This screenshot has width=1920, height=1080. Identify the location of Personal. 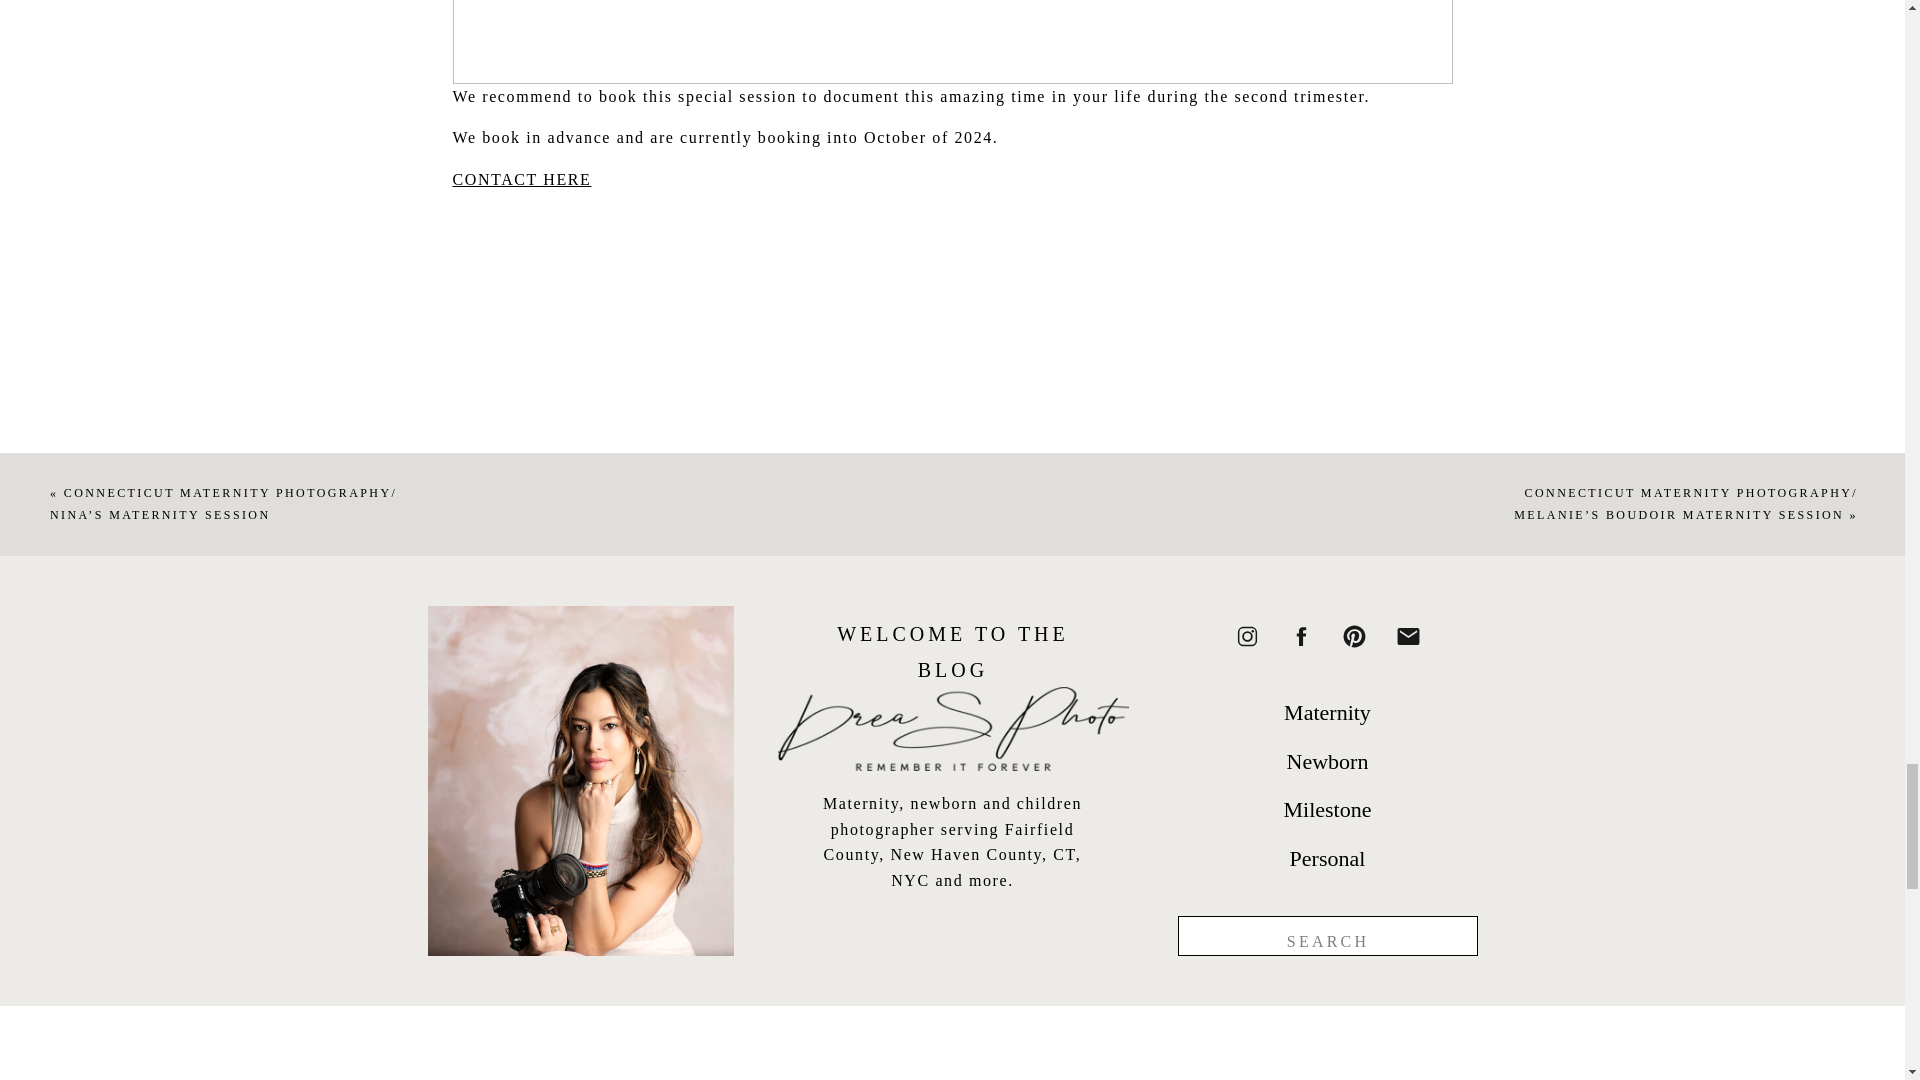
(1328, 858).